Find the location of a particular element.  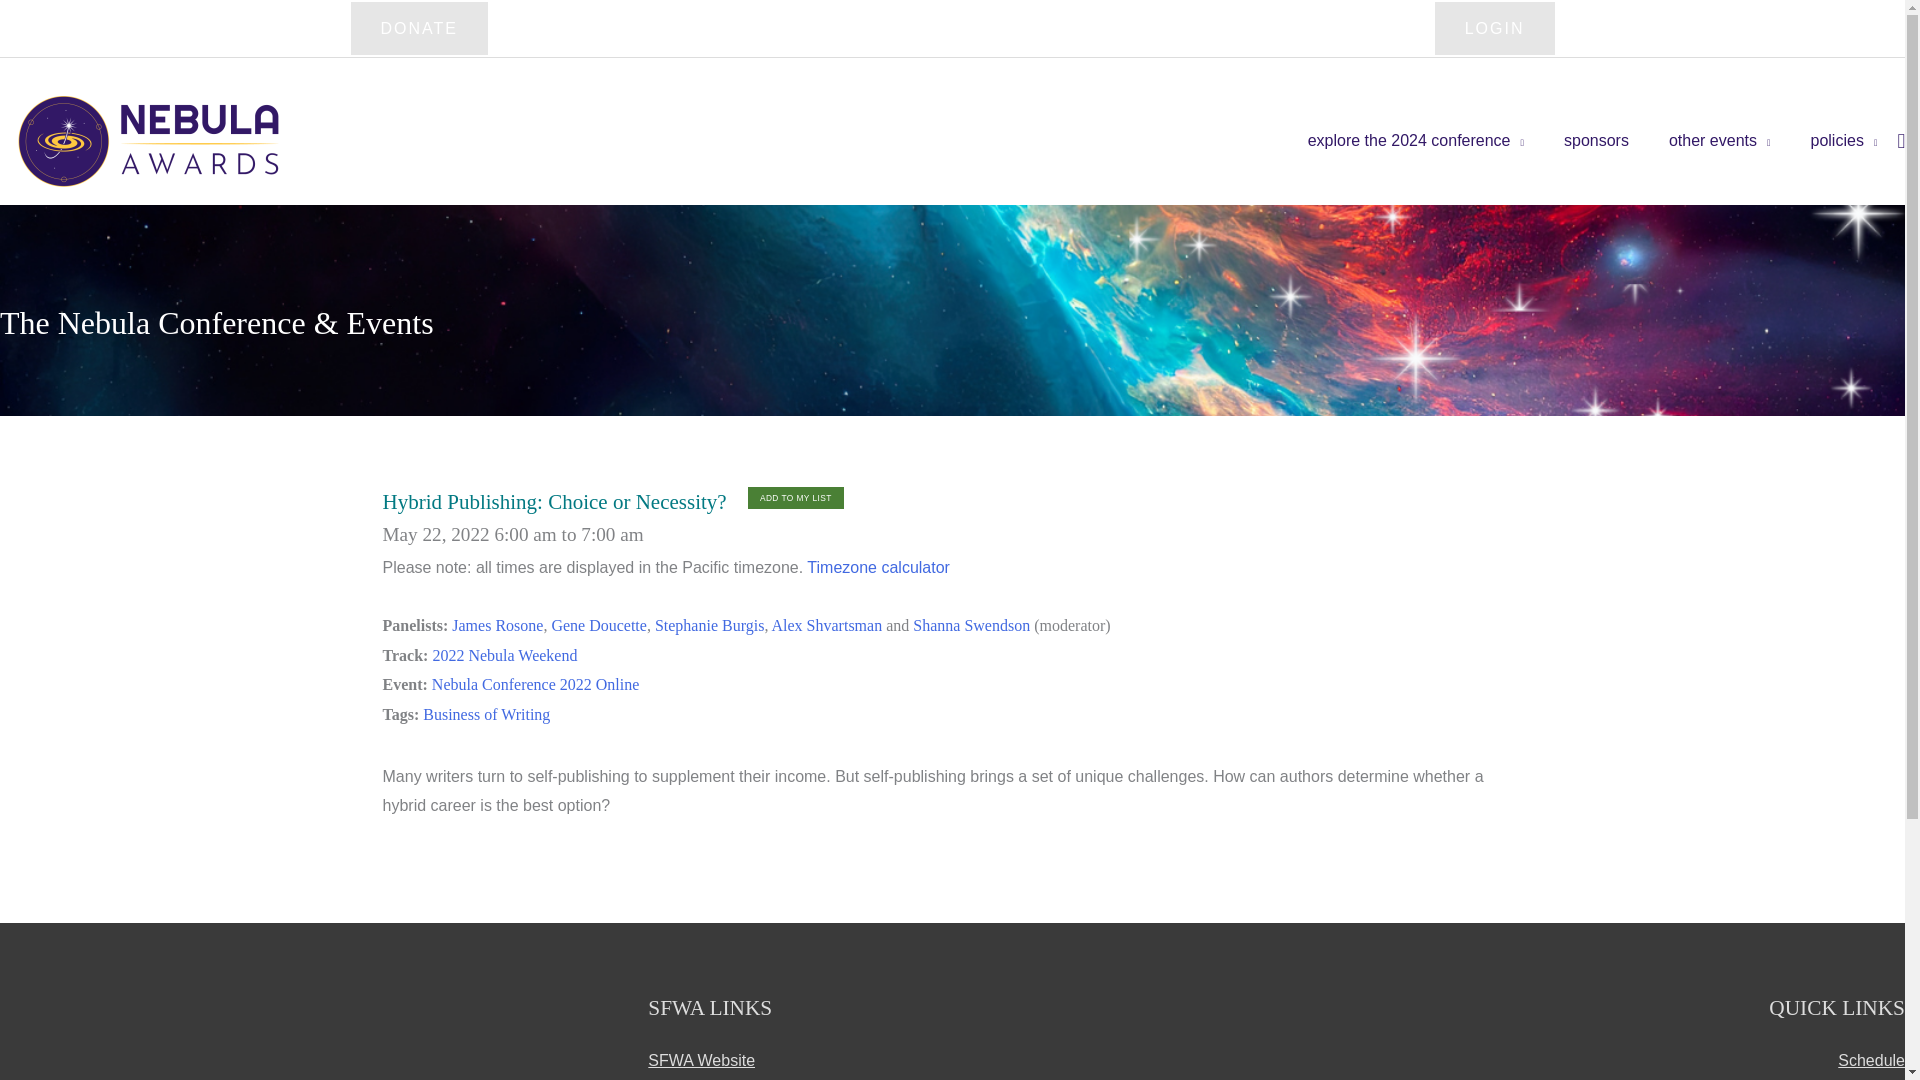

ADD TO MY LIST is located at coordinates (796, 498).